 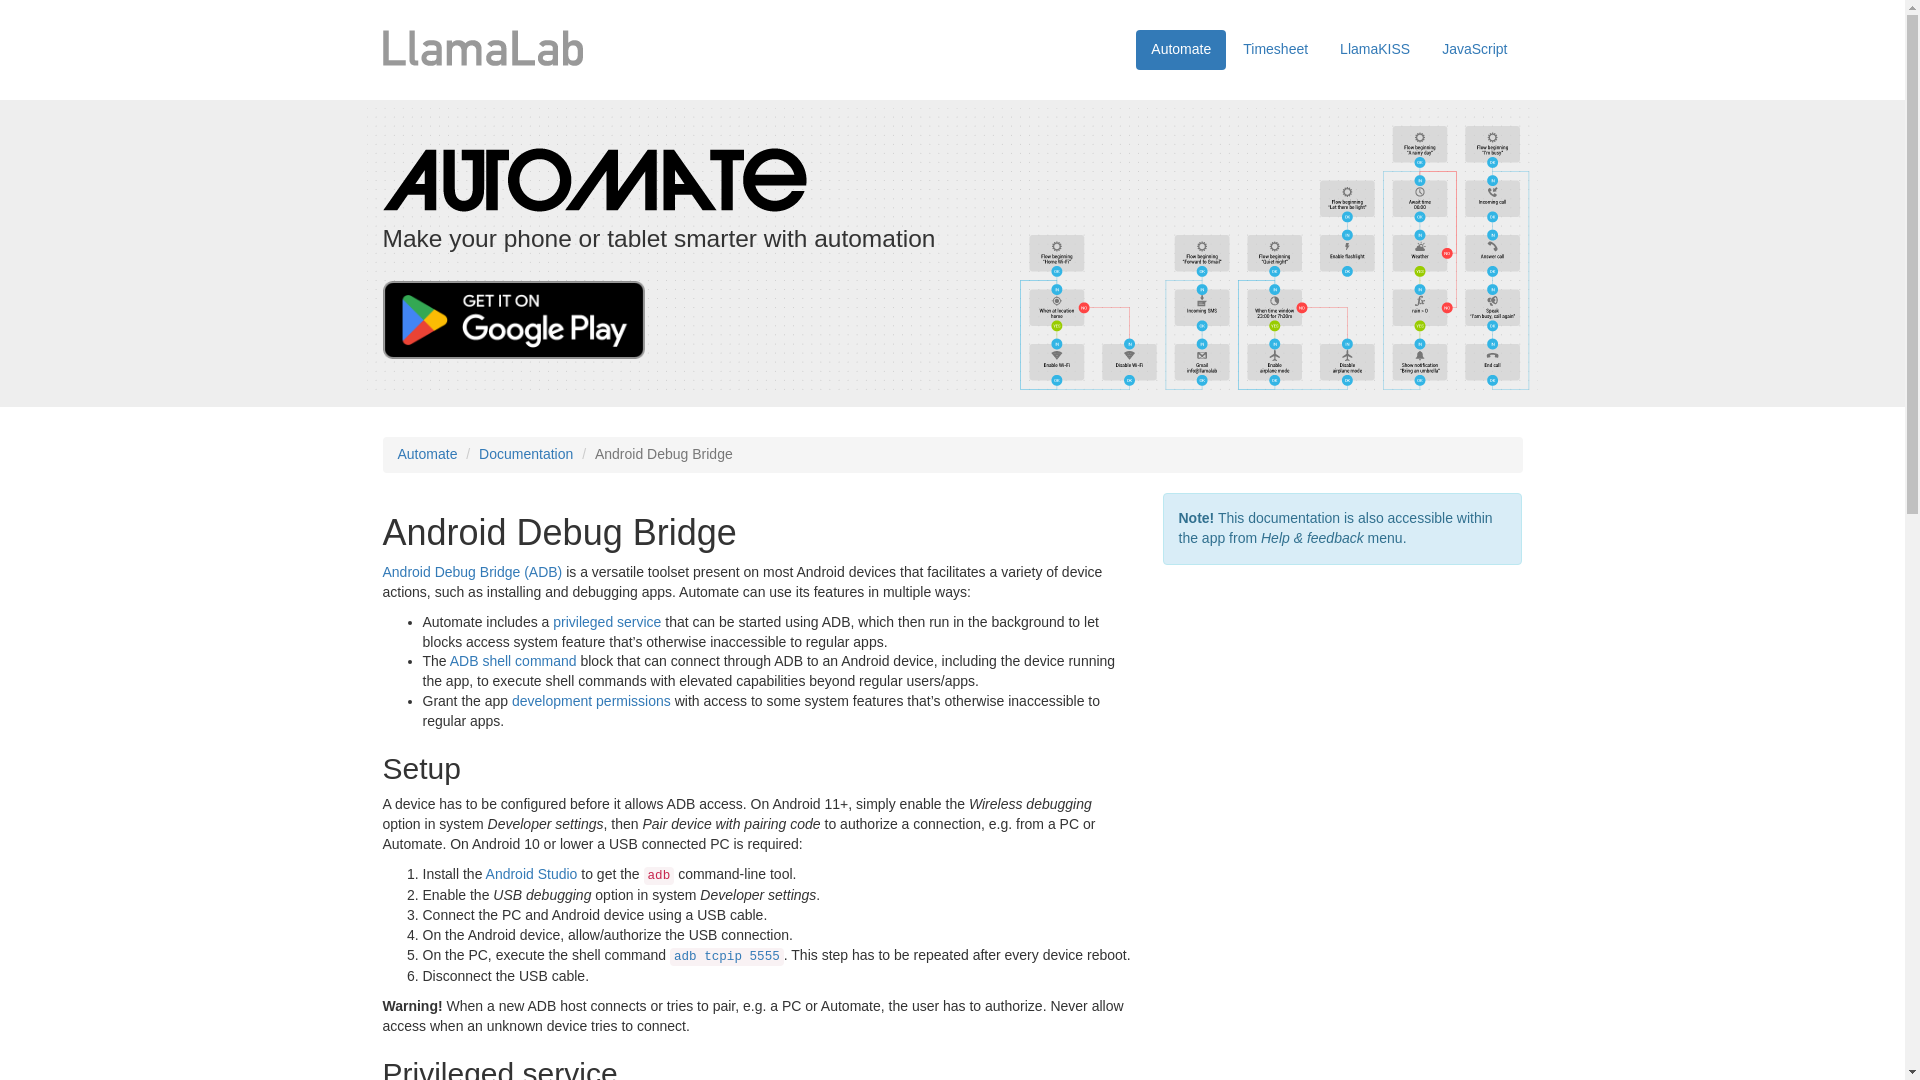 What do you see at coordinates (726, 957) in the screenshot?
I see `adb tcpip 5555` at bounding box center [726, 957].